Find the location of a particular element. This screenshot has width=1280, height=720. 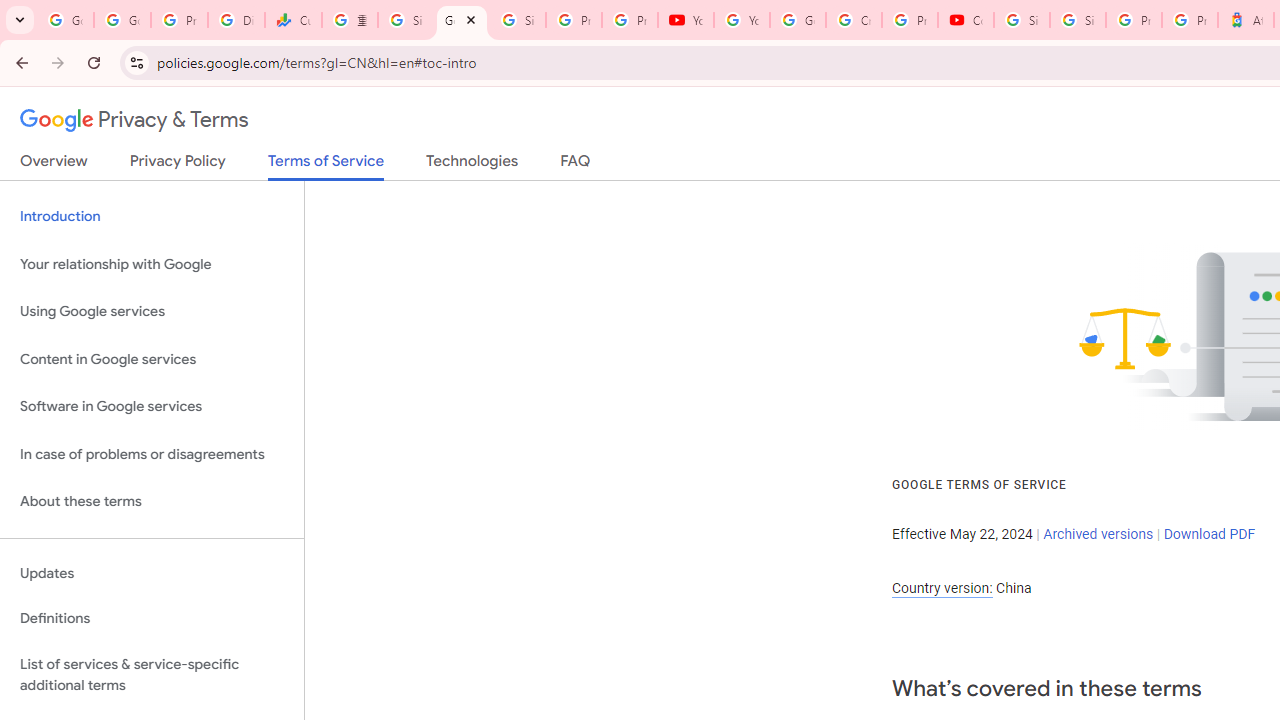

Sign in - Google Accounts is located at coordinates (405, 20).